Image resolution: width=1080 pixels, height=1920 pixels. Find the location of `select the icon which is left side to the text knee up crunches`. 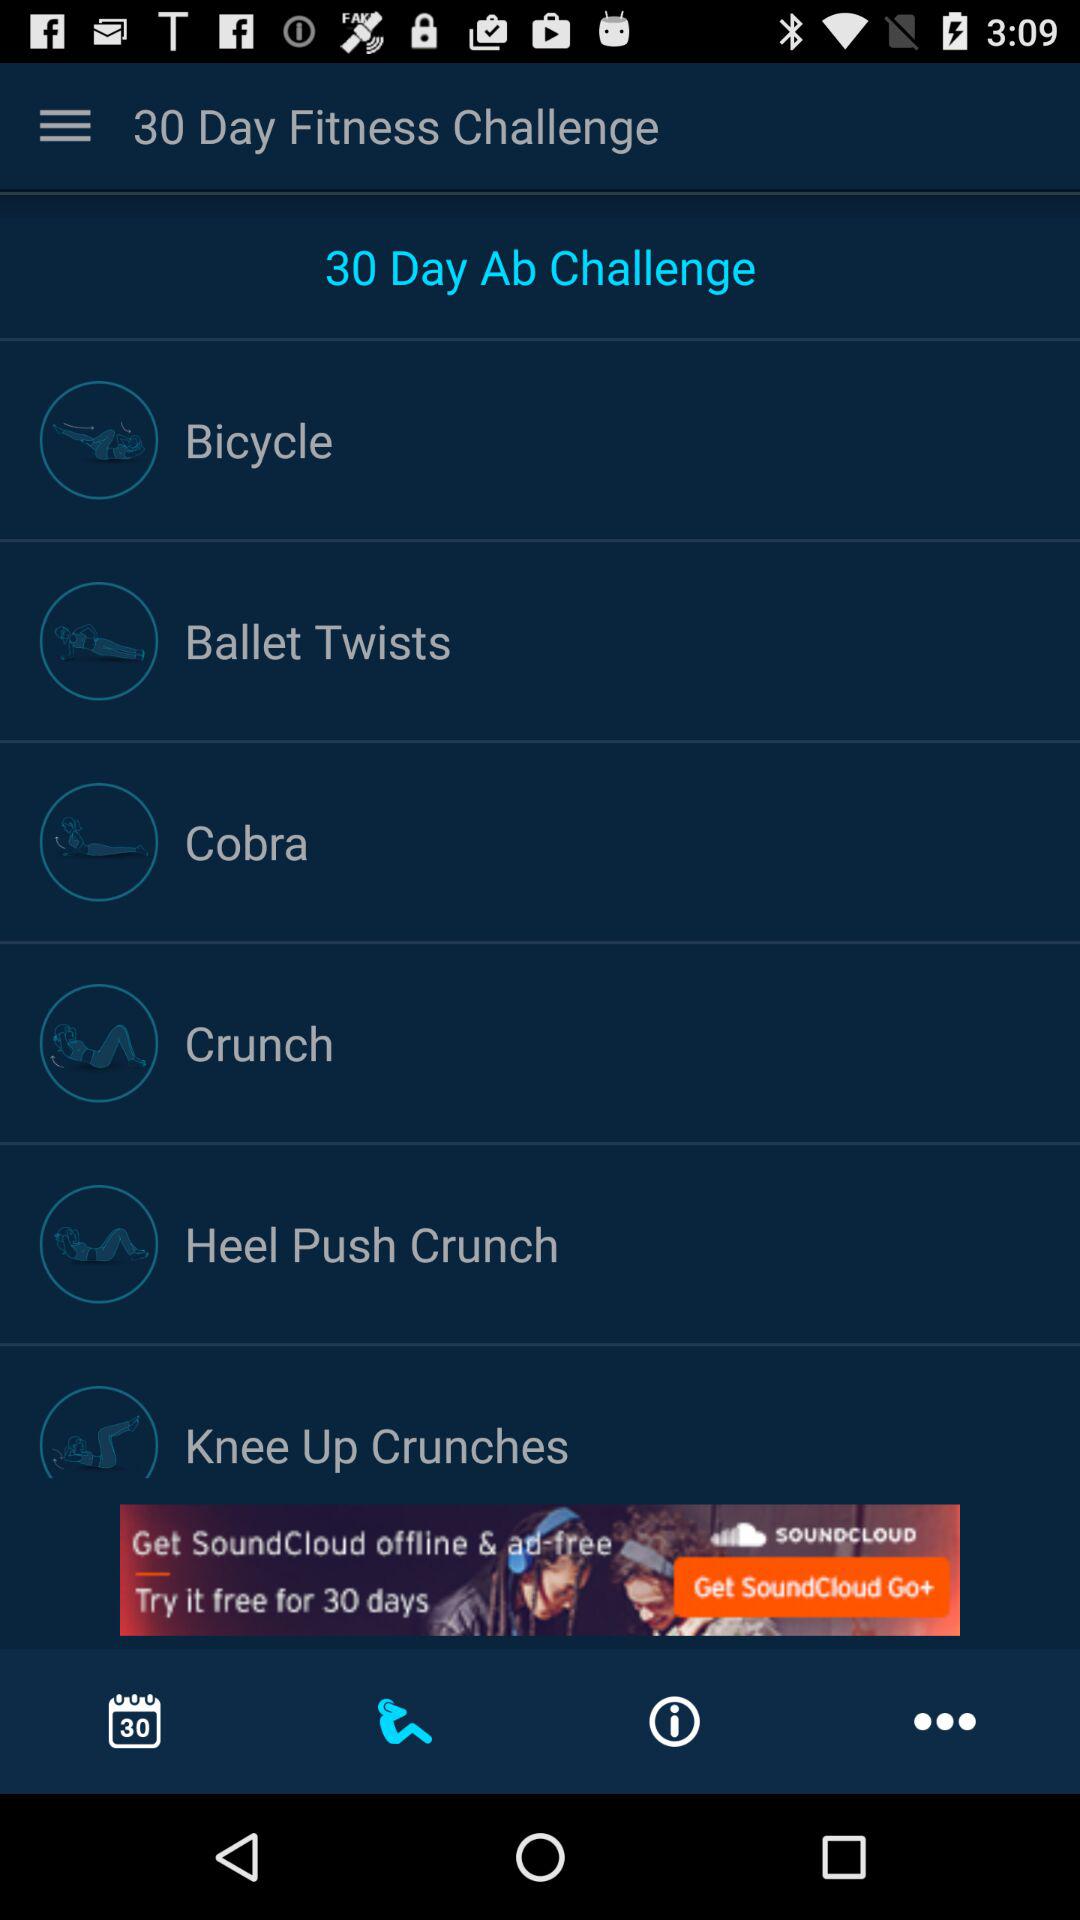

select the icon which is left side to the text knee up crunches is located at coordinates (98, 1432).